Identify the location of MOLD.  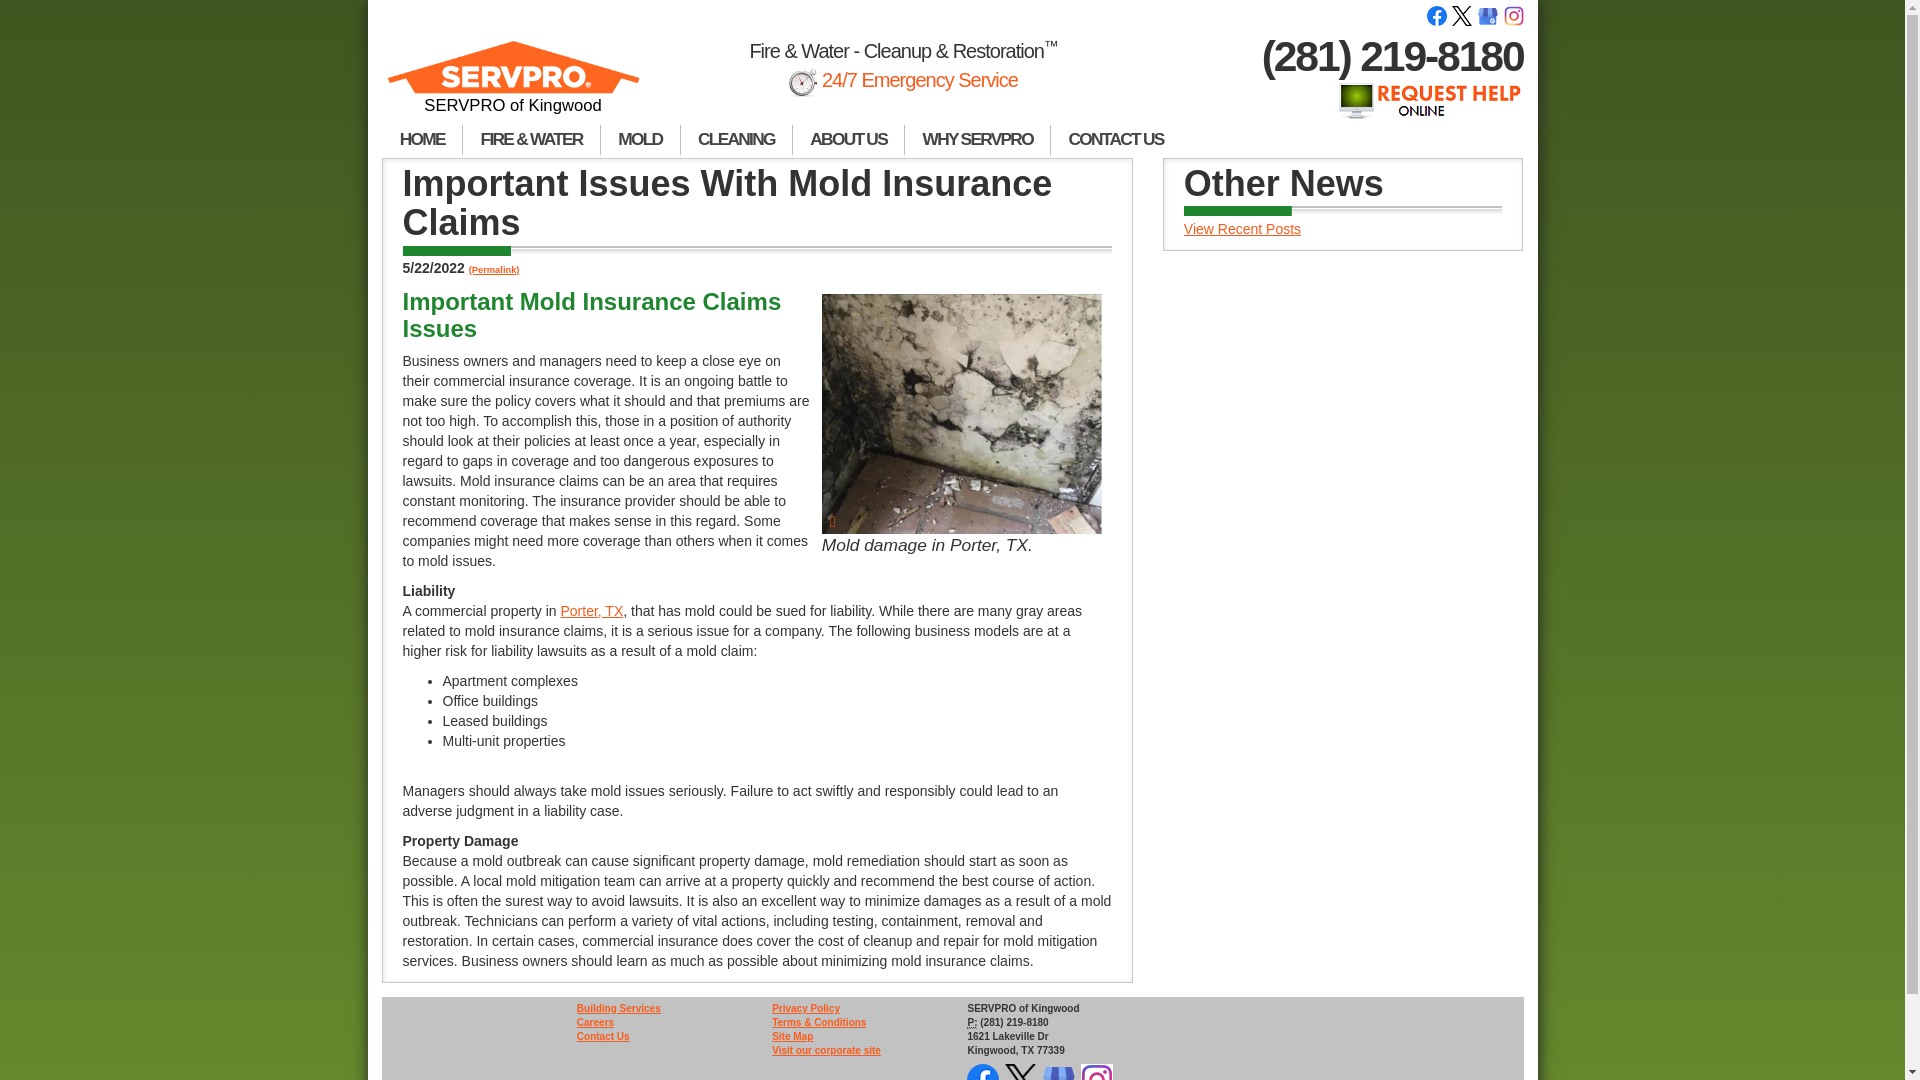
(640, 140).